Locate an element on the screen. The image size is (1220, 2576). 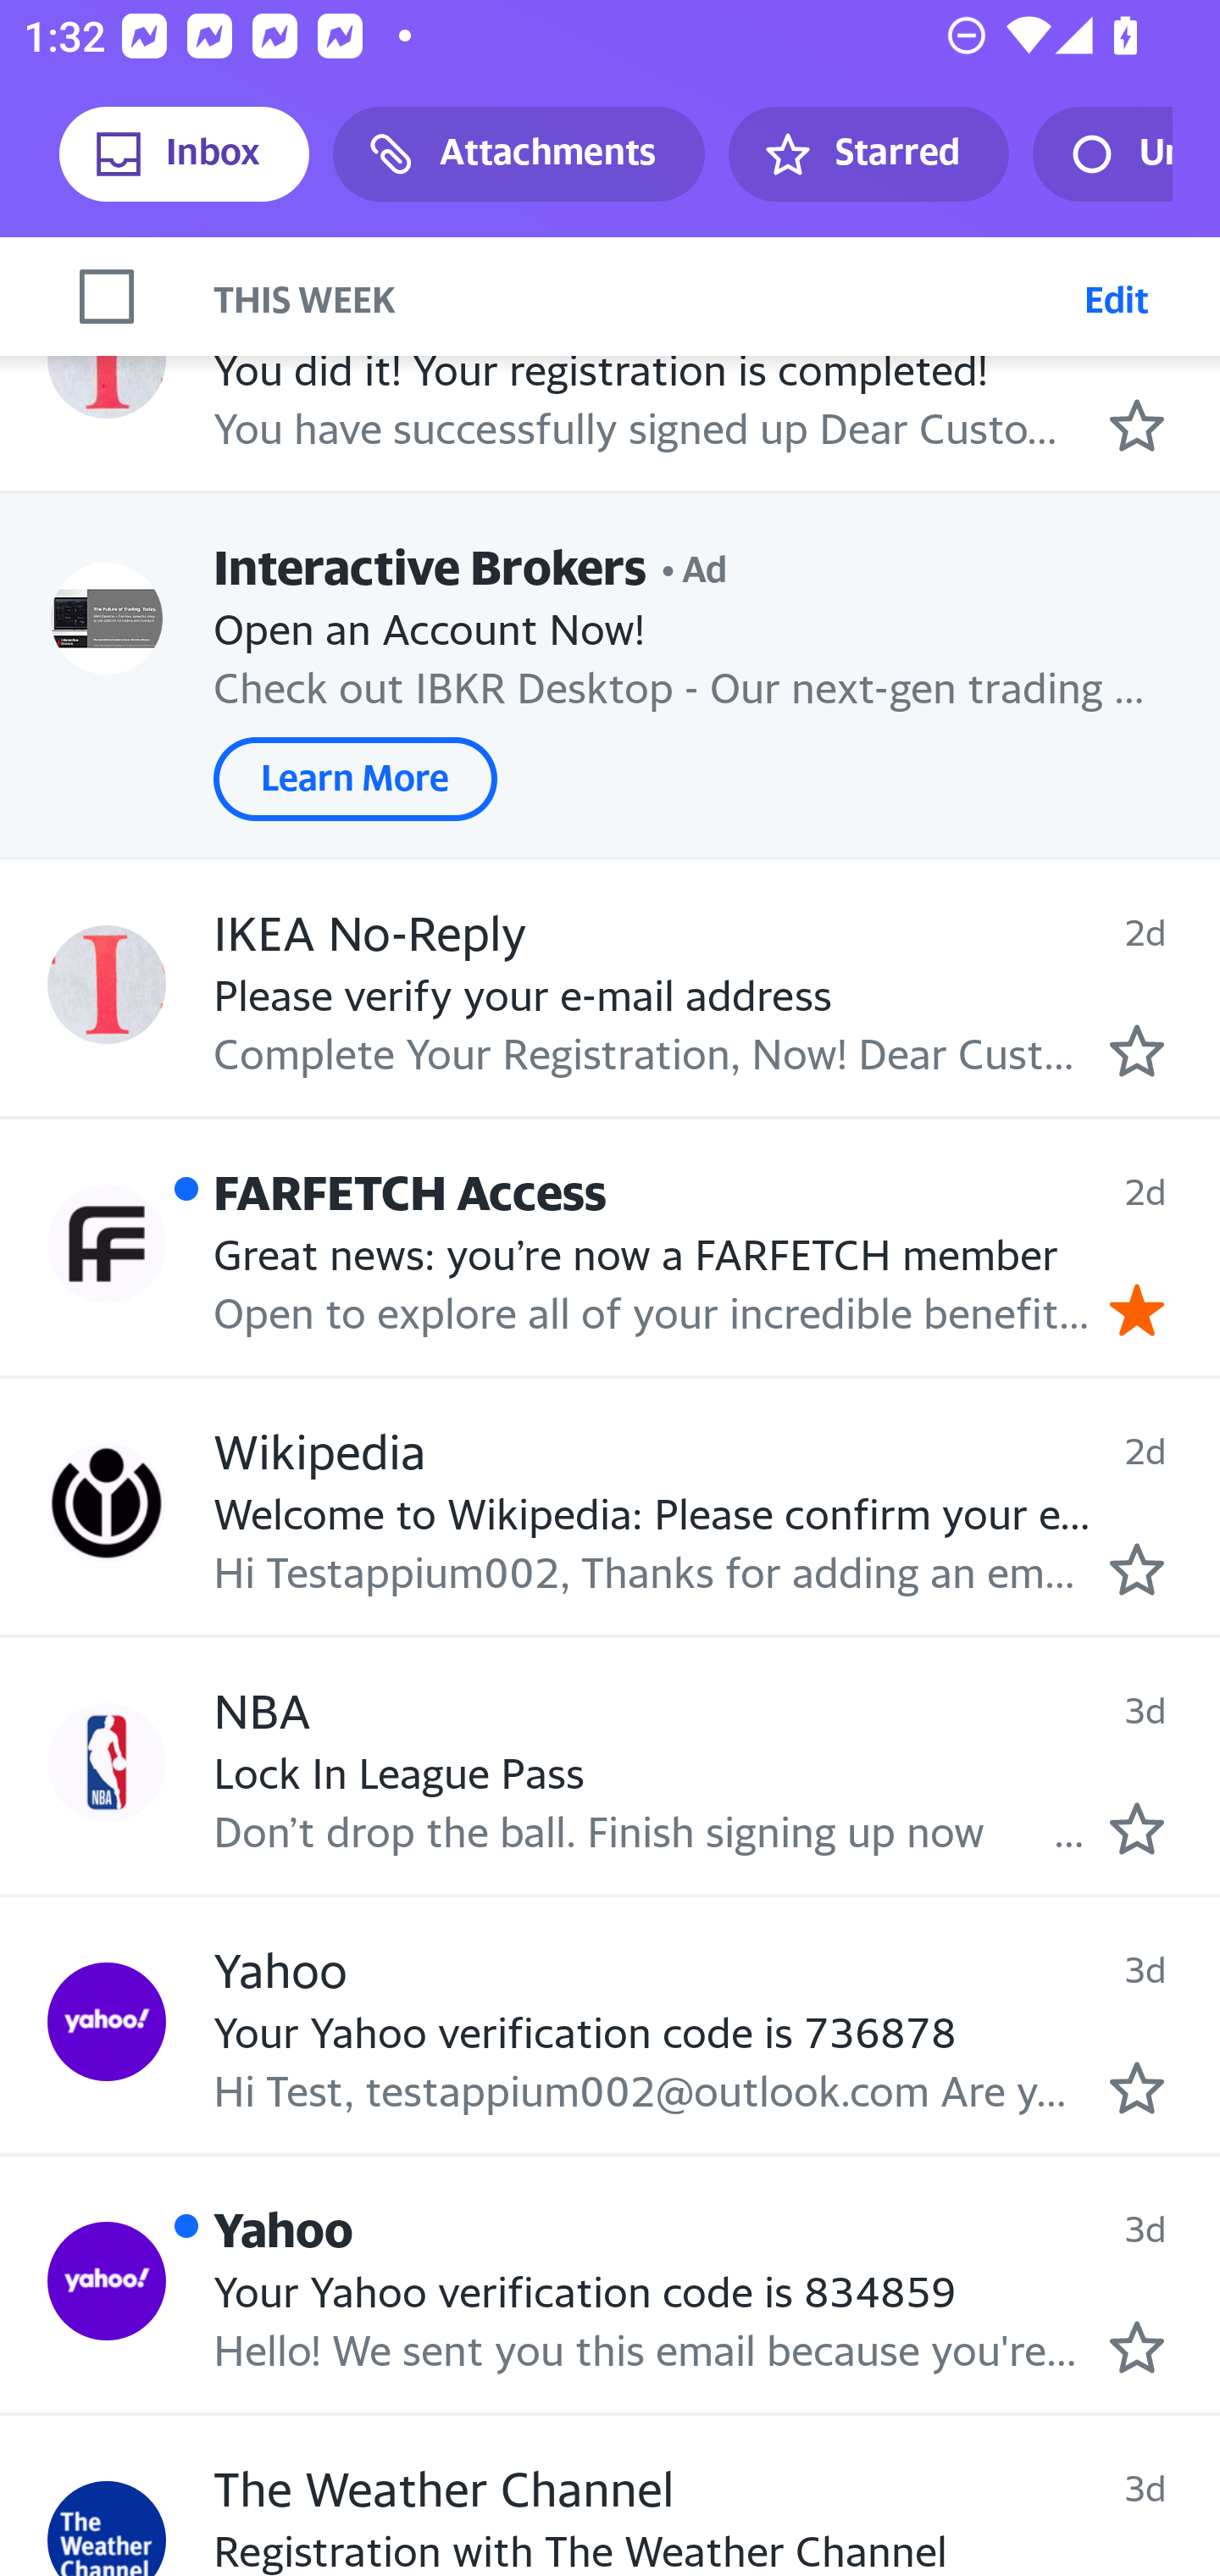
Mark as starred. is located at coordinates (1137, 1569).